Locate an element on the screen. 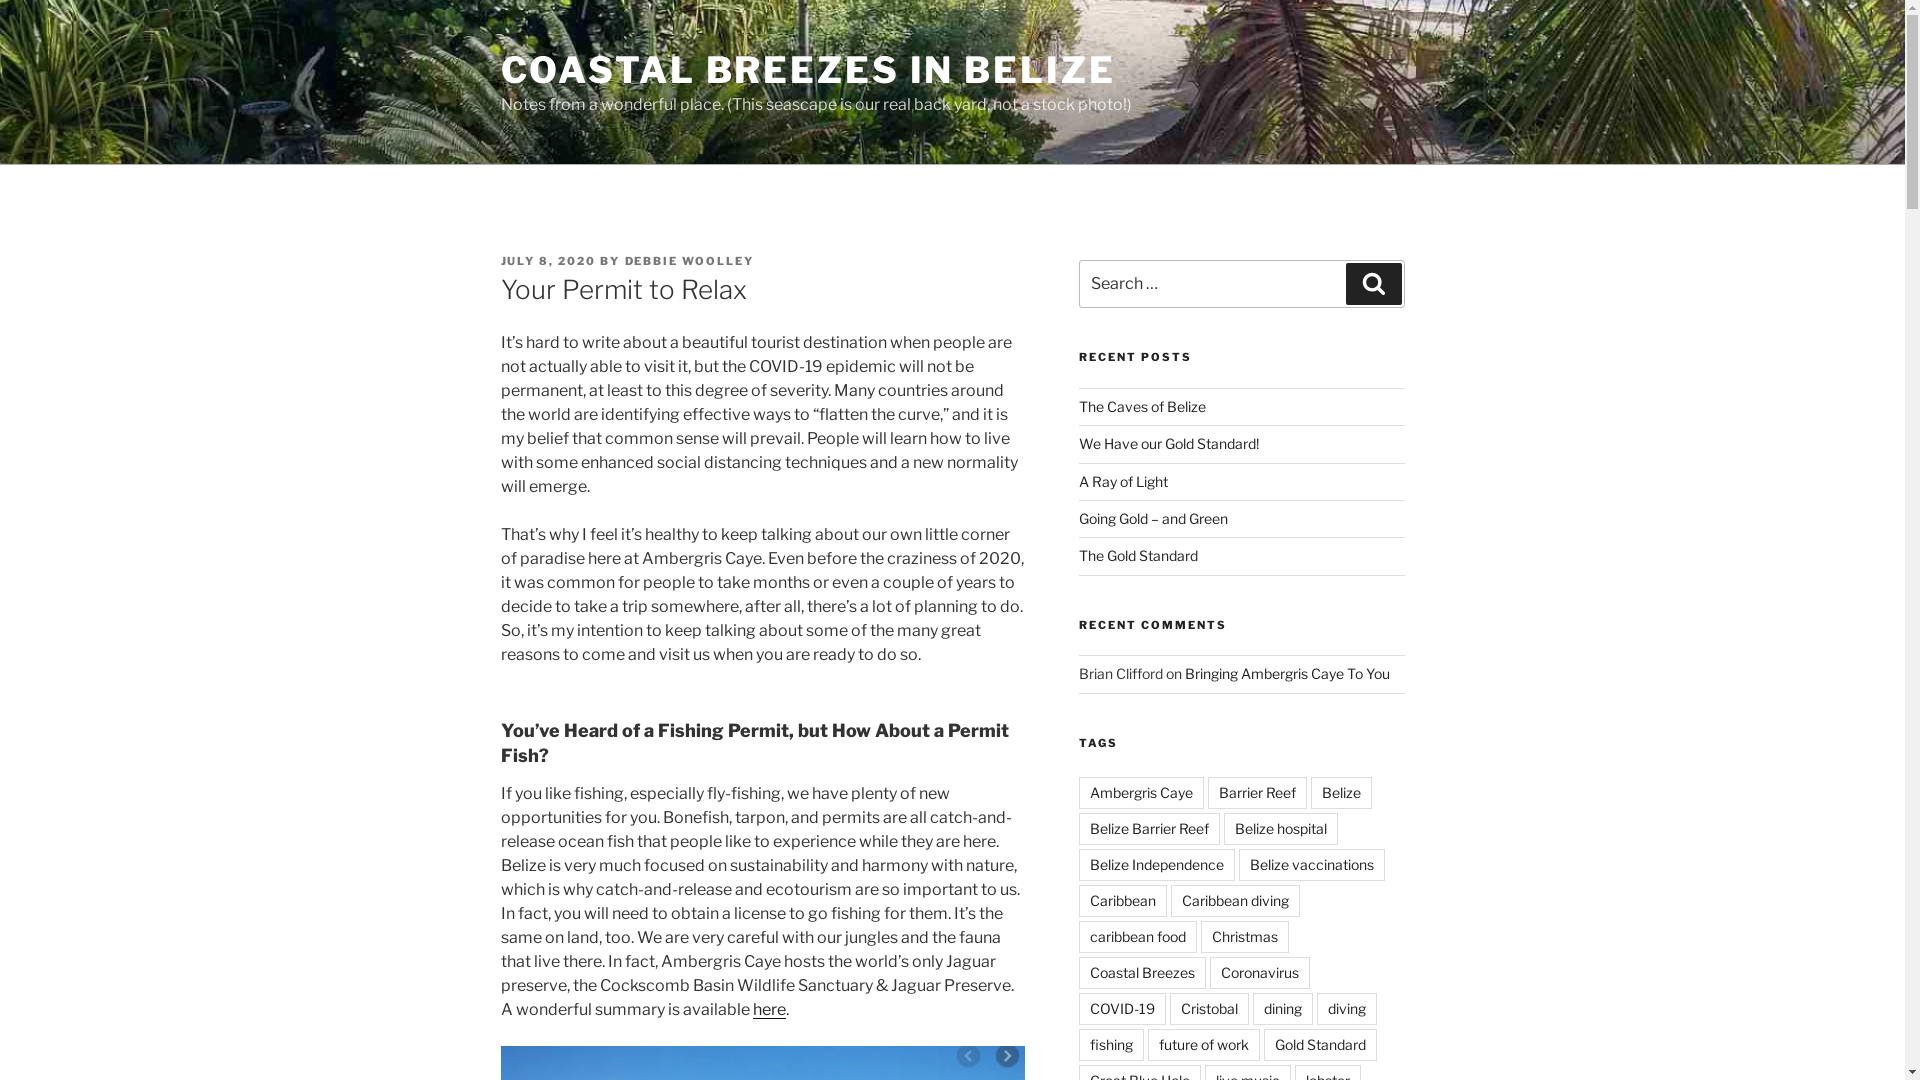 This screenshot has width=1920, height=1080. Ambergris Caye is located at coordinates (1142, 793).